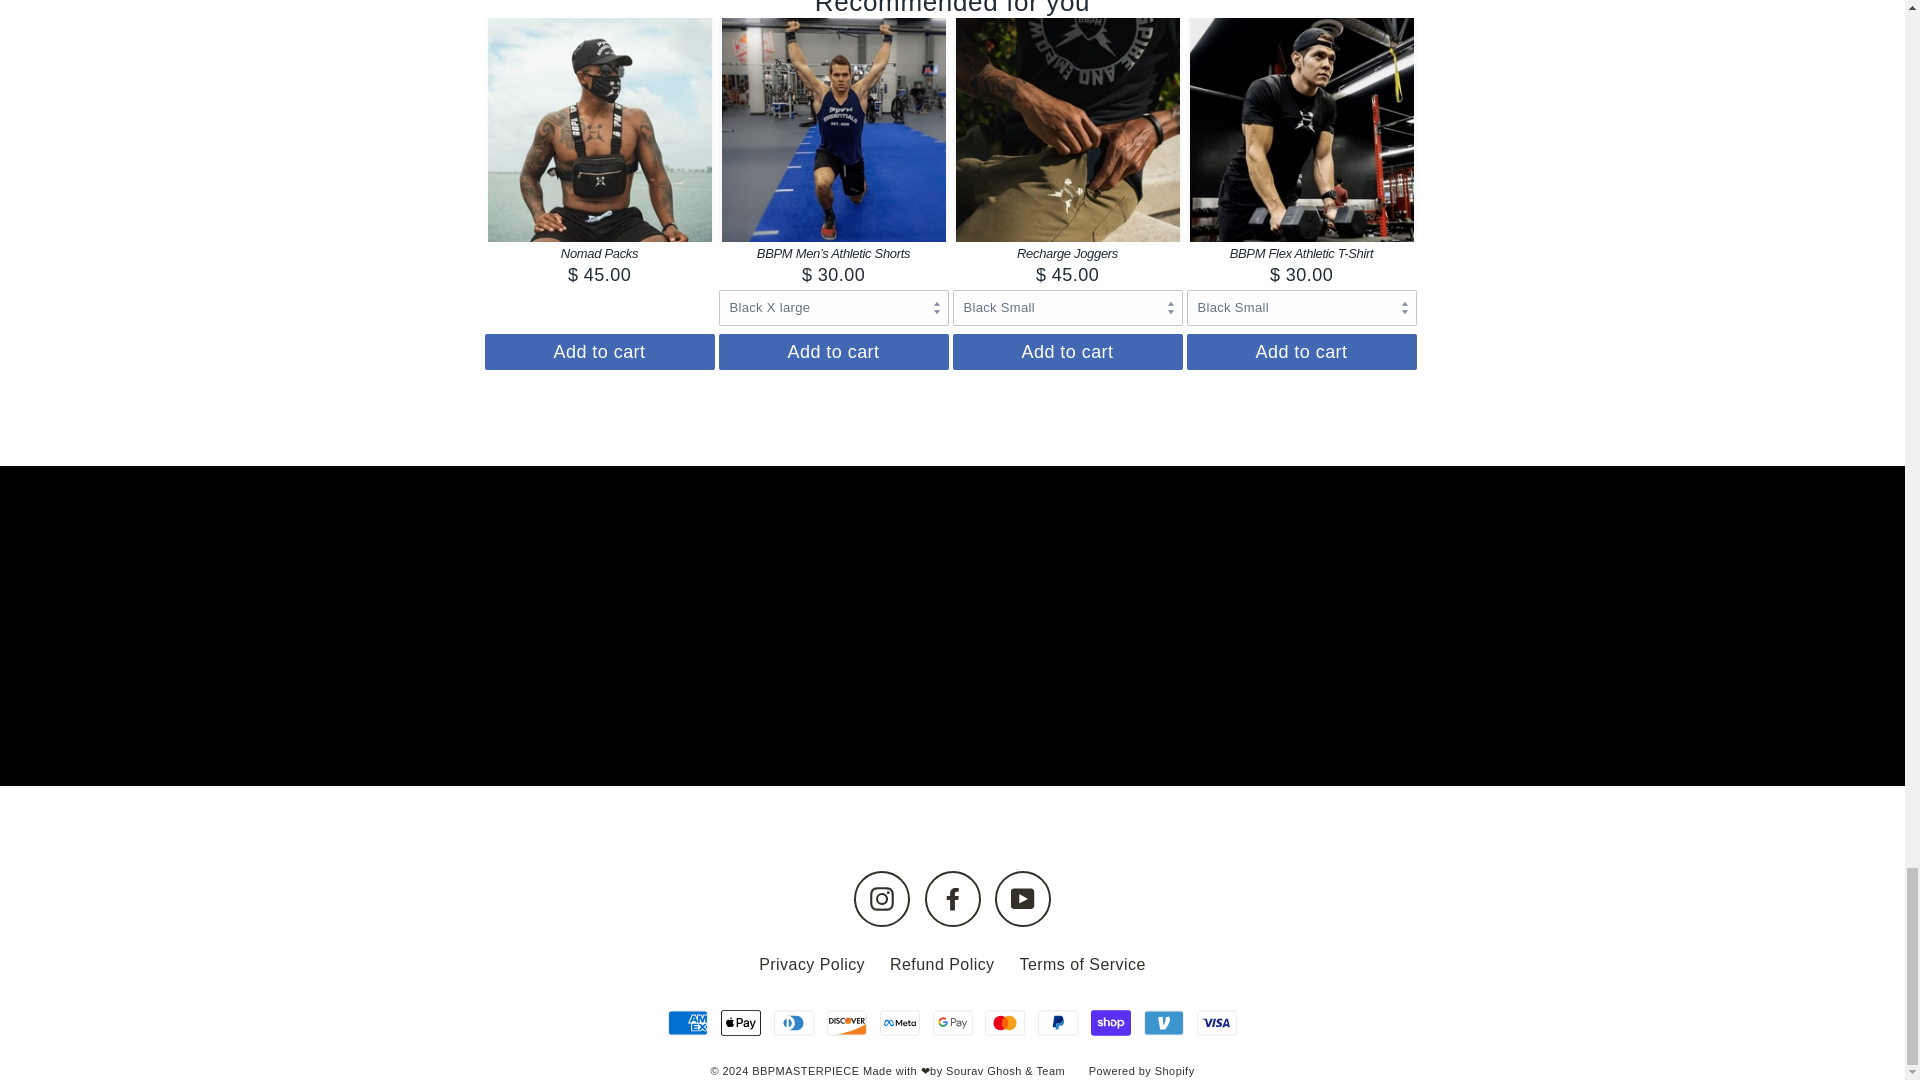 This screenshot has height=1080, width=1920. I want to click on Google Pay, so click(951, 1023).